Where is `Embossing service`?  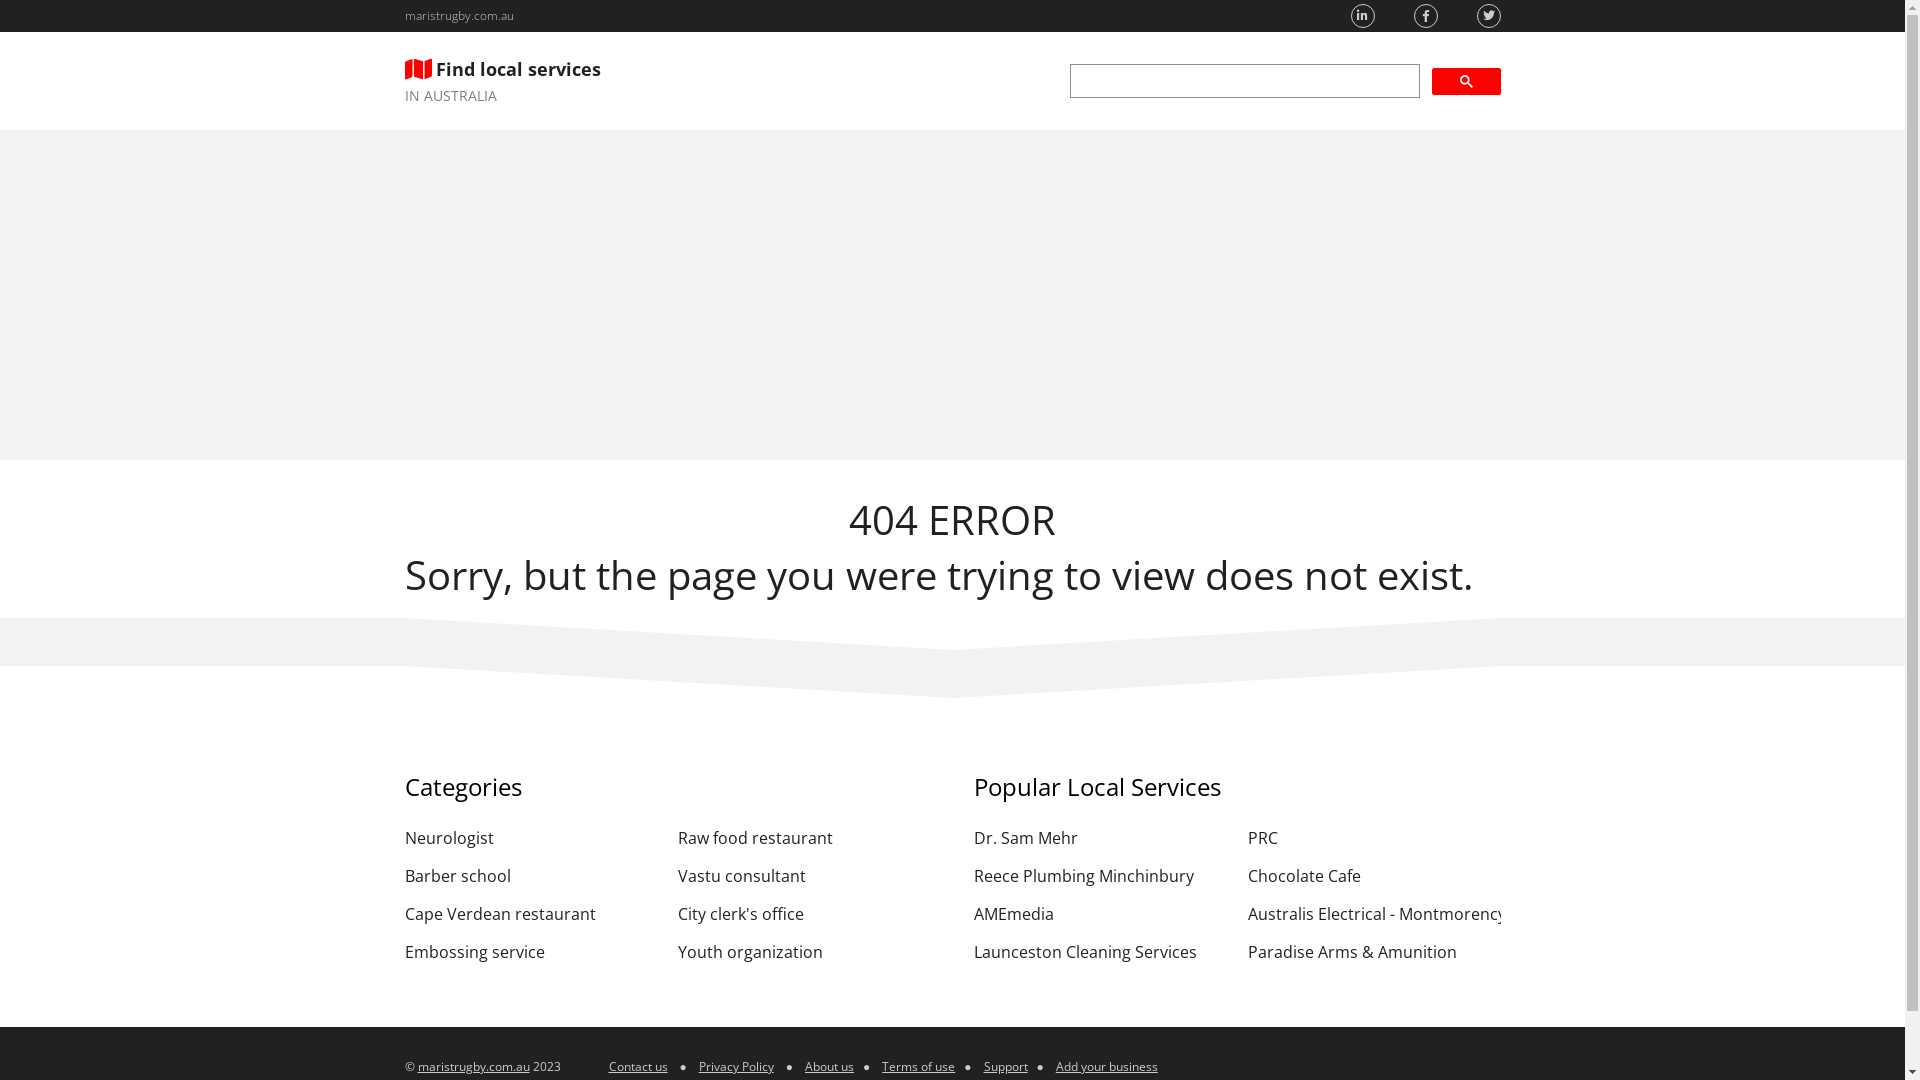 Embossing service is located at coordinates (530, 952).